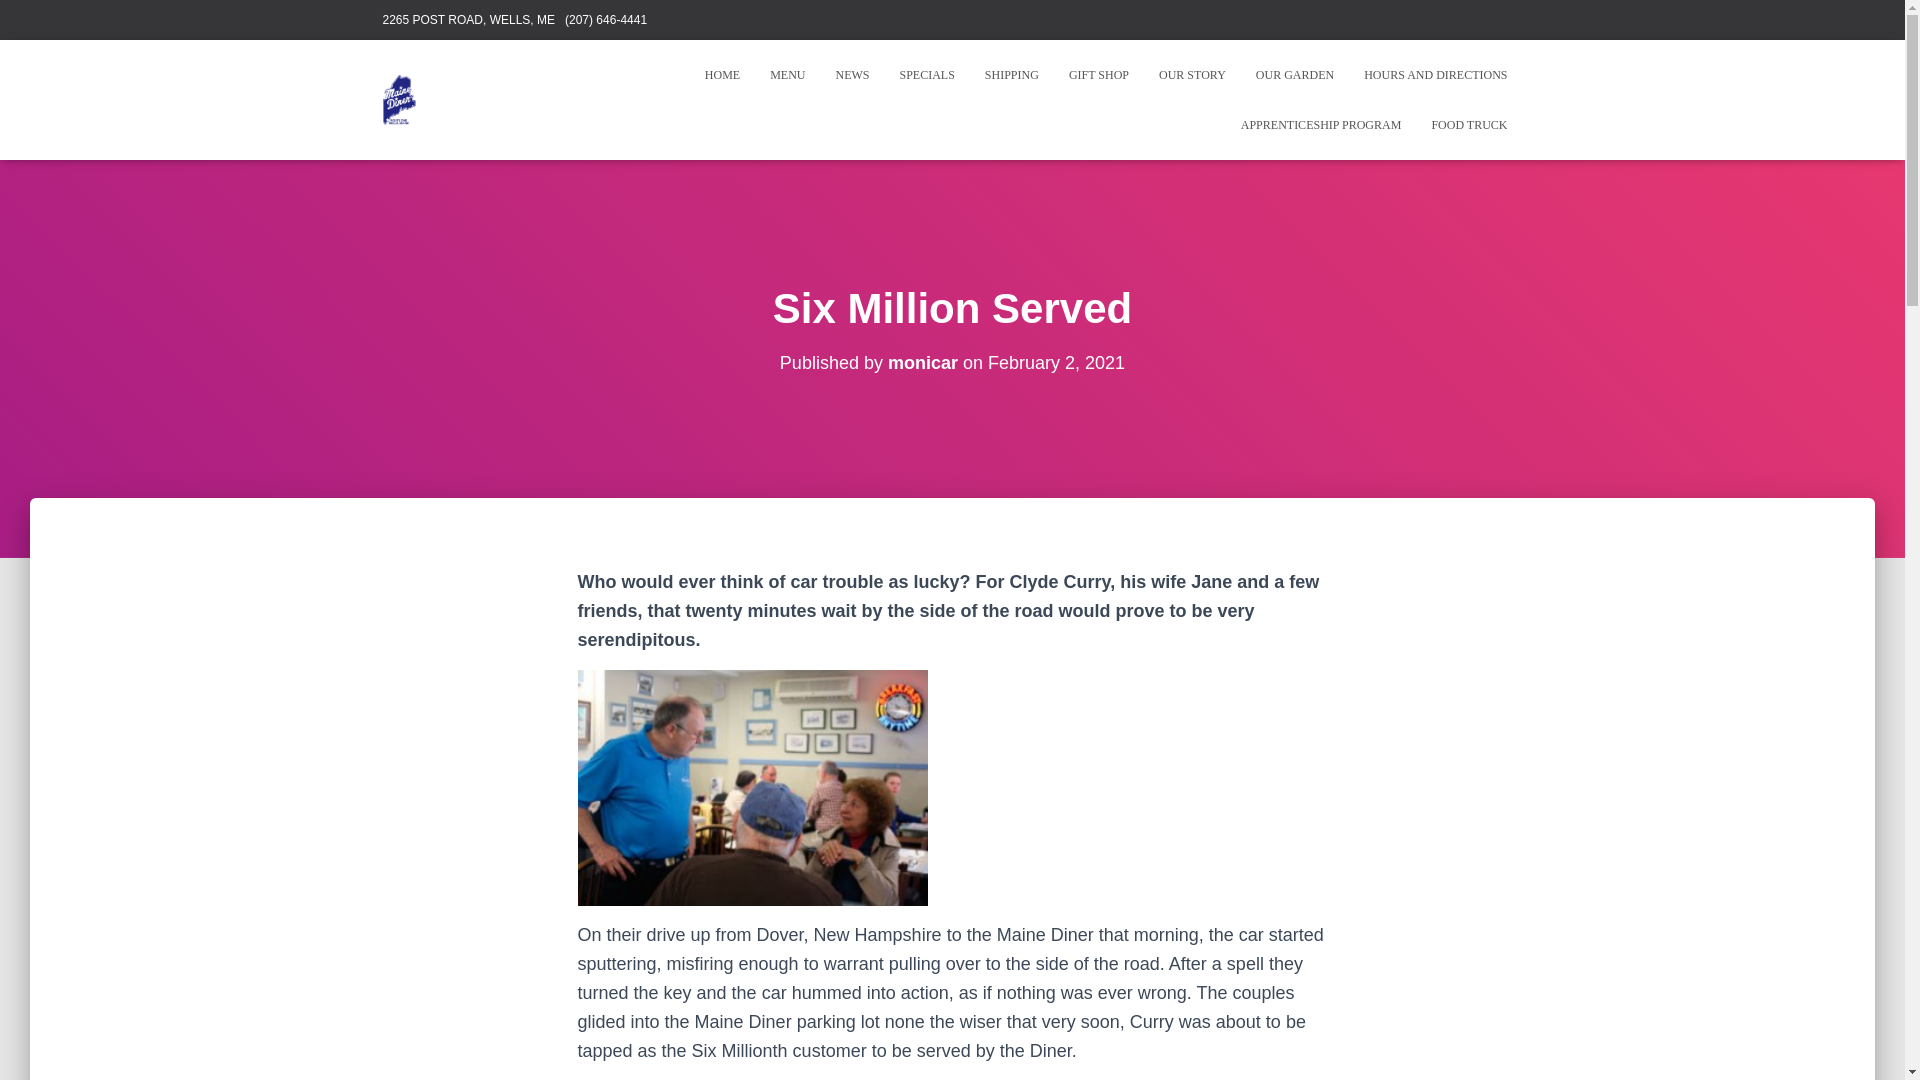 The image size is (1920, 1080). Describe the element at coordinates (1099, 74) in the screenshot. I see `Gift Shop` at that location.